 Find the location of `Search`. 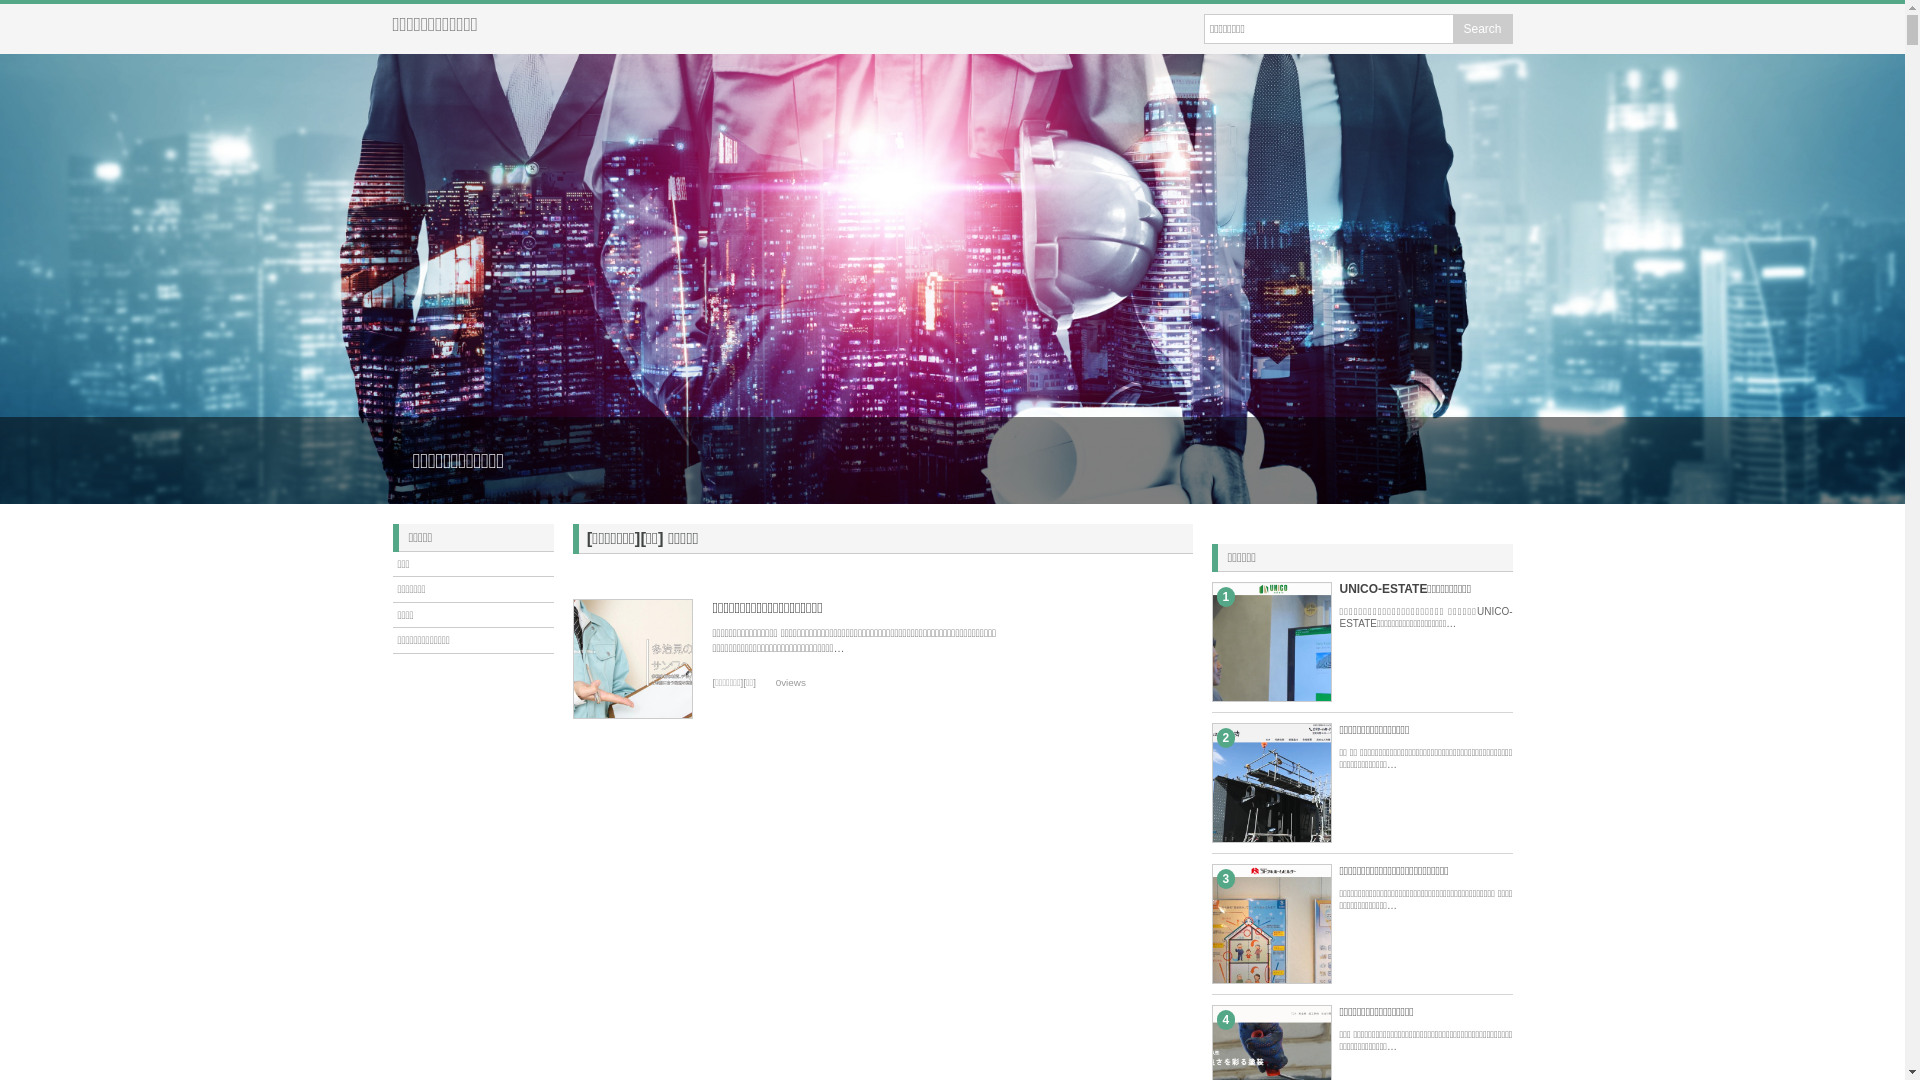

Search is located at coordinates (1482, 29).